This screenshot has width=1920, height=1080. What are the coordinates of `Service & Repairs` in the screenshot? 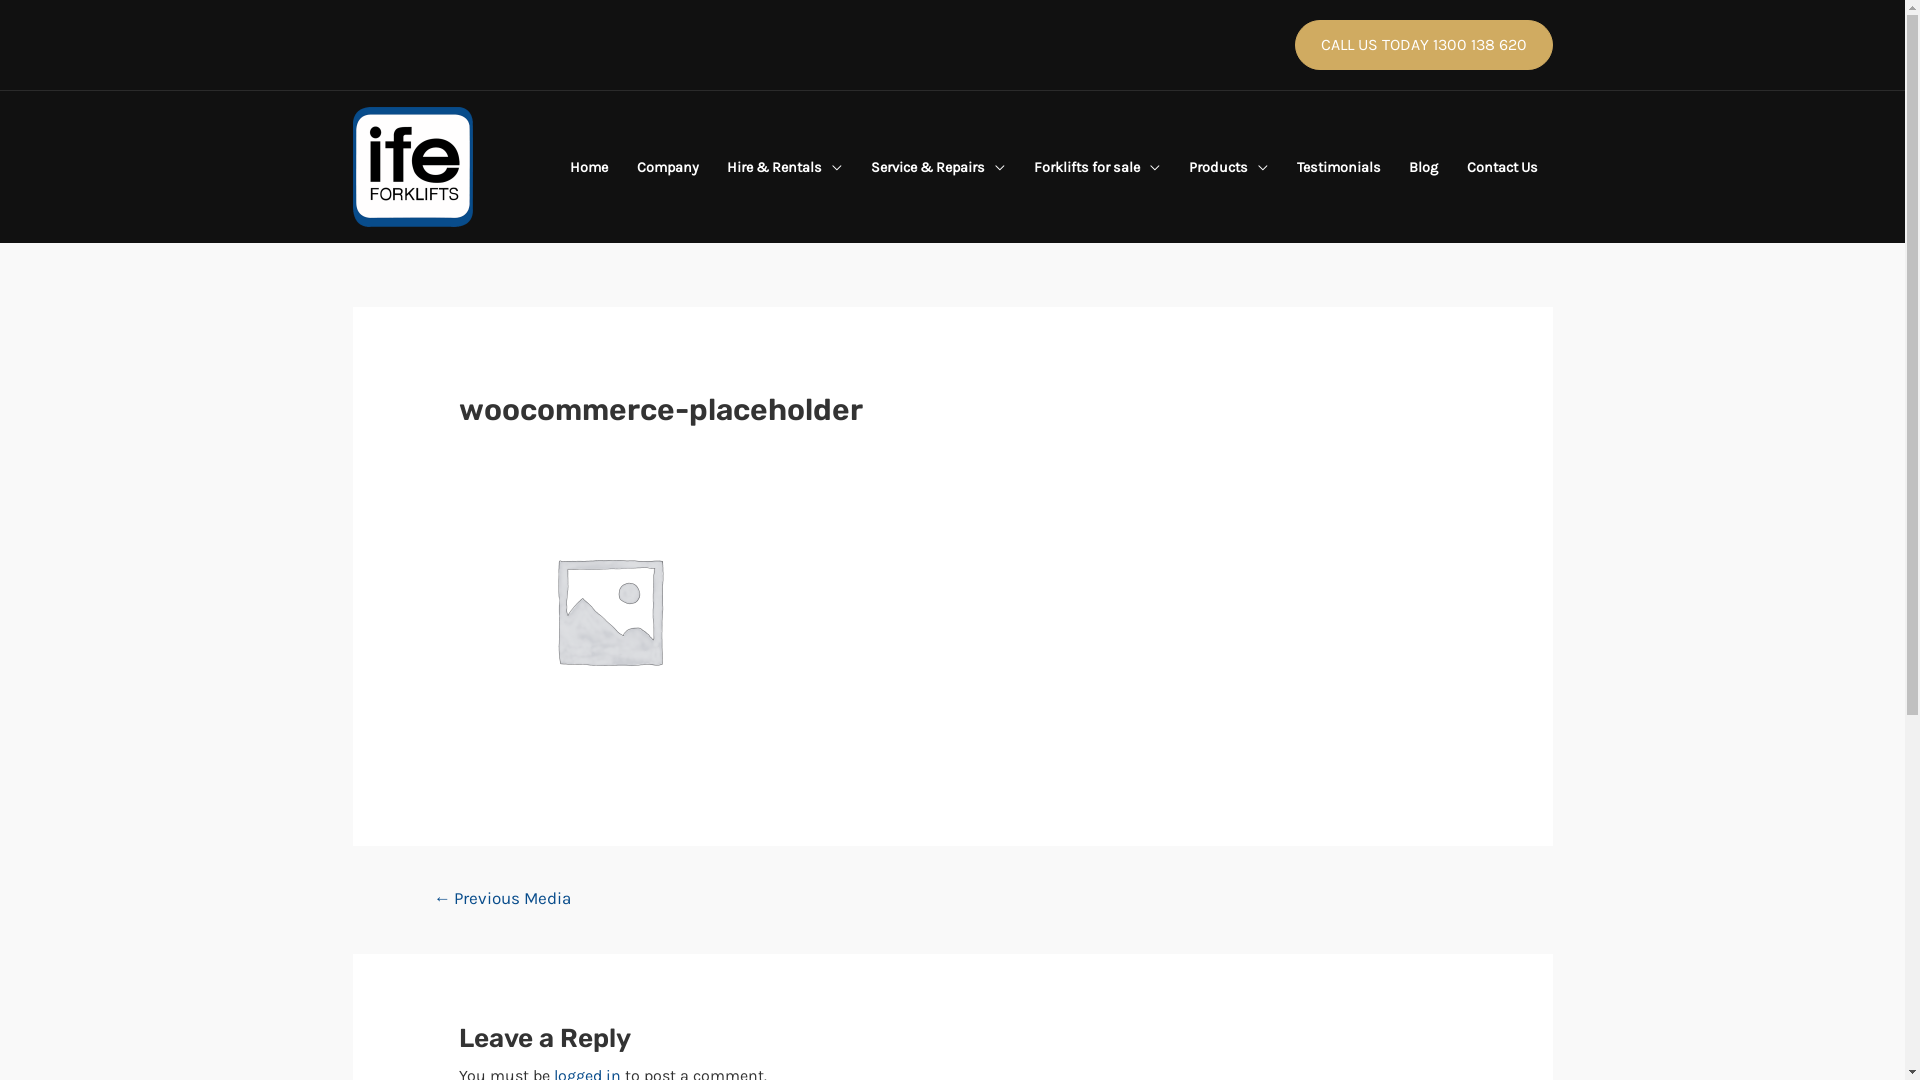 It's located at (938, 168).